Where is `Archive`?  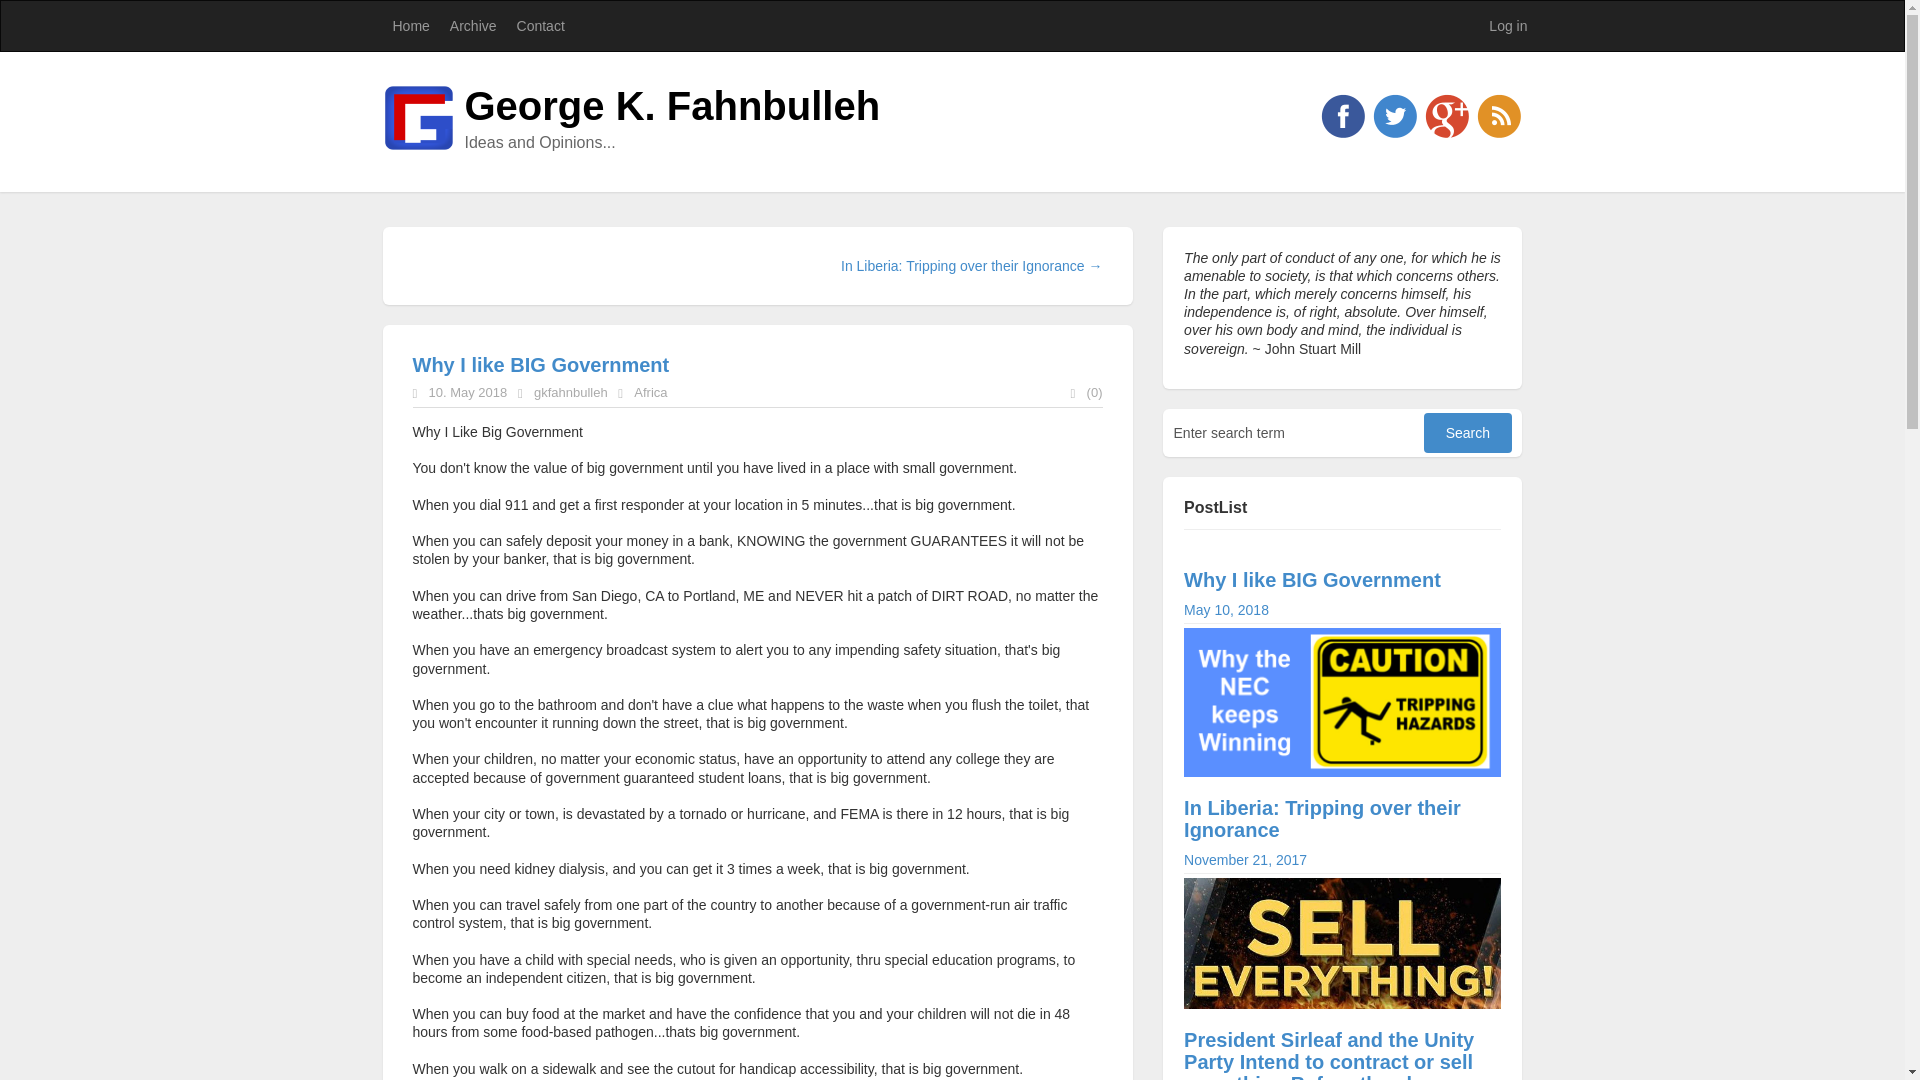
Archive is located at coordinates (472, 26).